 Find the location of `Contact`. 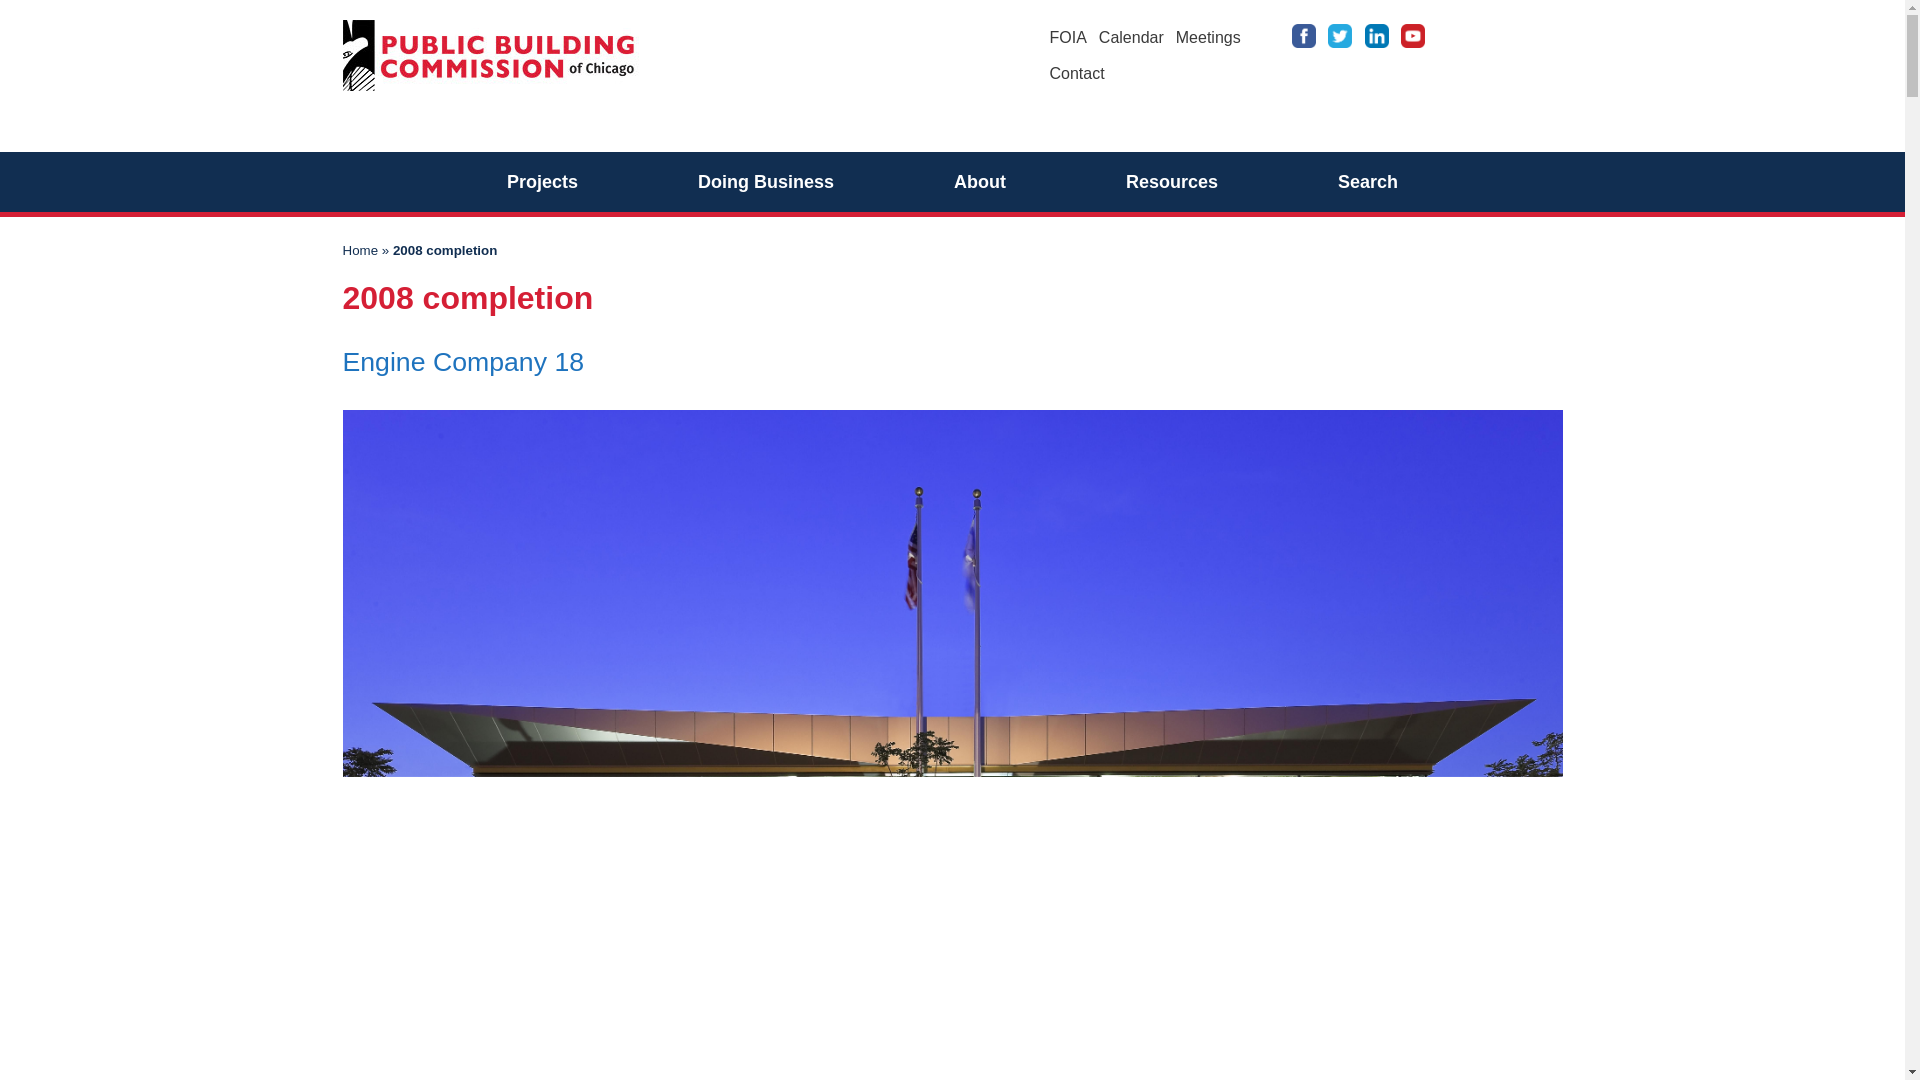

Contact is located at coordinates (1078, 73).